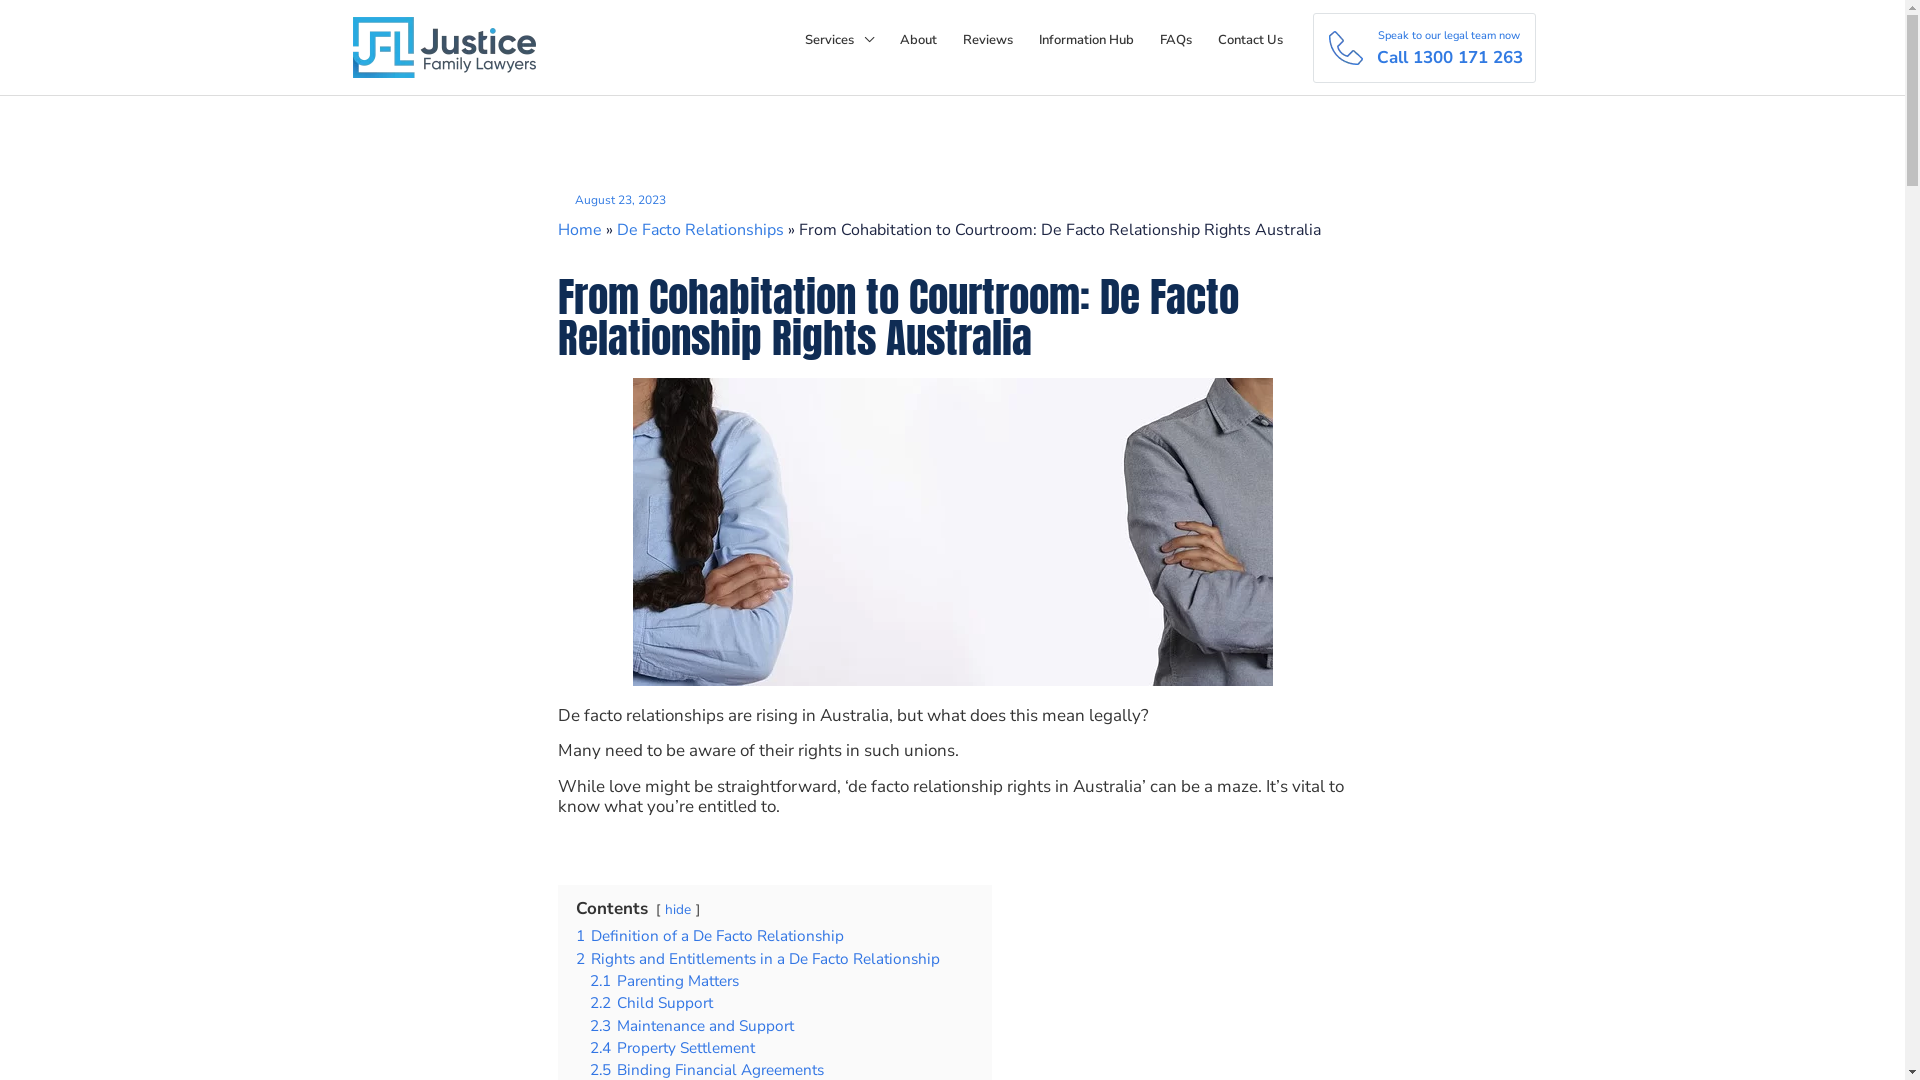  Describe the element at coordinates (758, 959) in the screenshot. I see `2 Rights and Entitlements in a De Facto Relationship` at that location.